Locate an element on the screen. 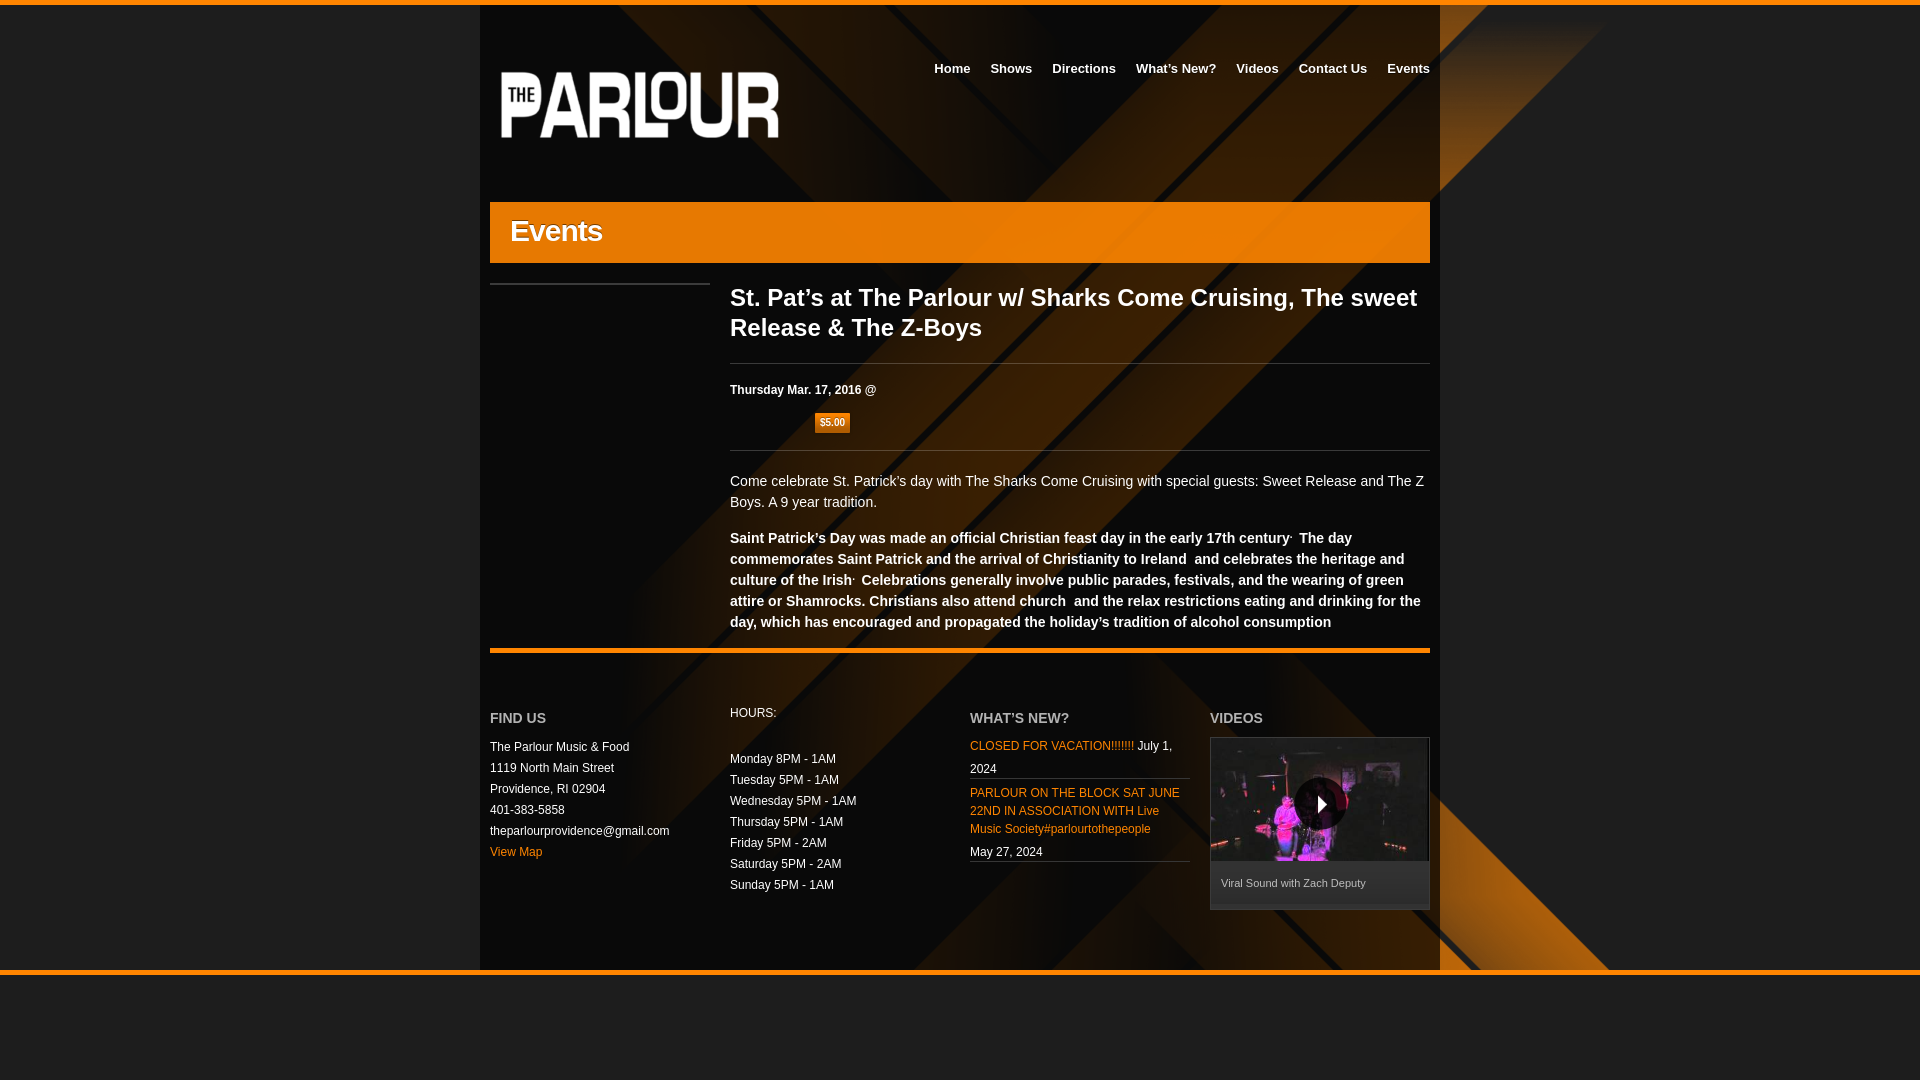  Home is located at coordinates (951, 68).